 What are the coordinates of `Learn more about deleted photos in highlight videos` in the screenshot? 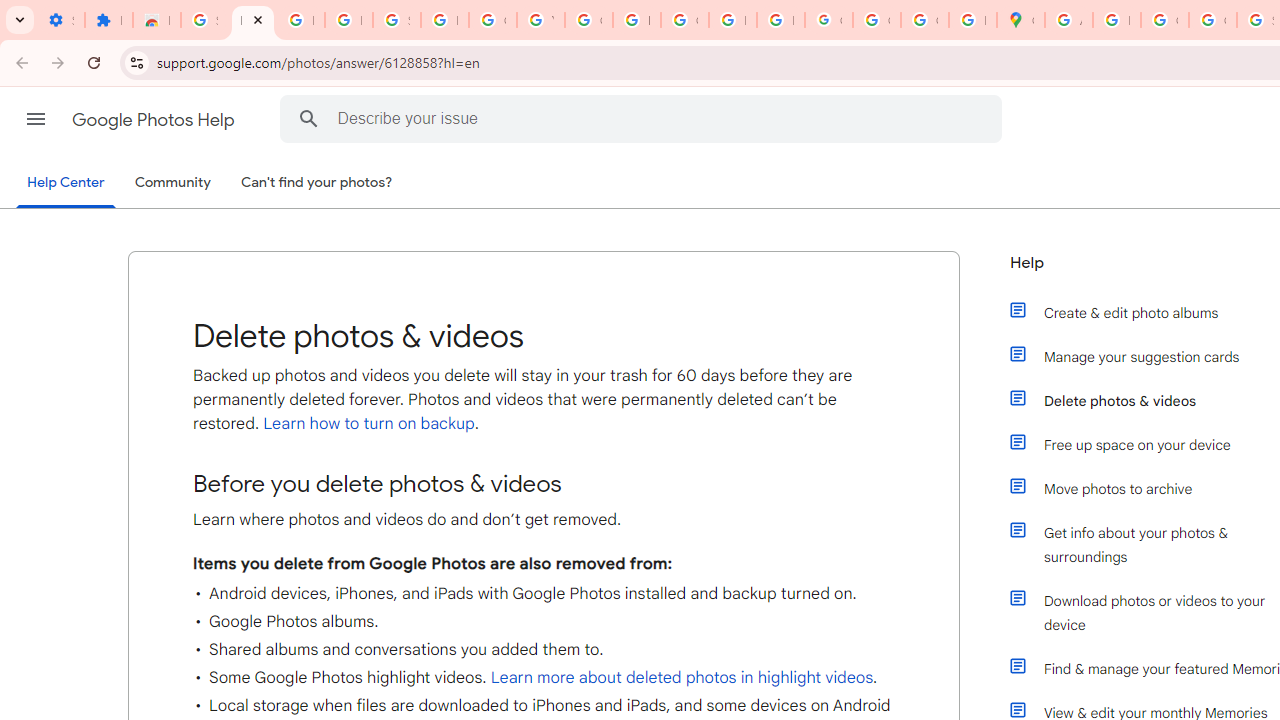 It's located at (682, 678).